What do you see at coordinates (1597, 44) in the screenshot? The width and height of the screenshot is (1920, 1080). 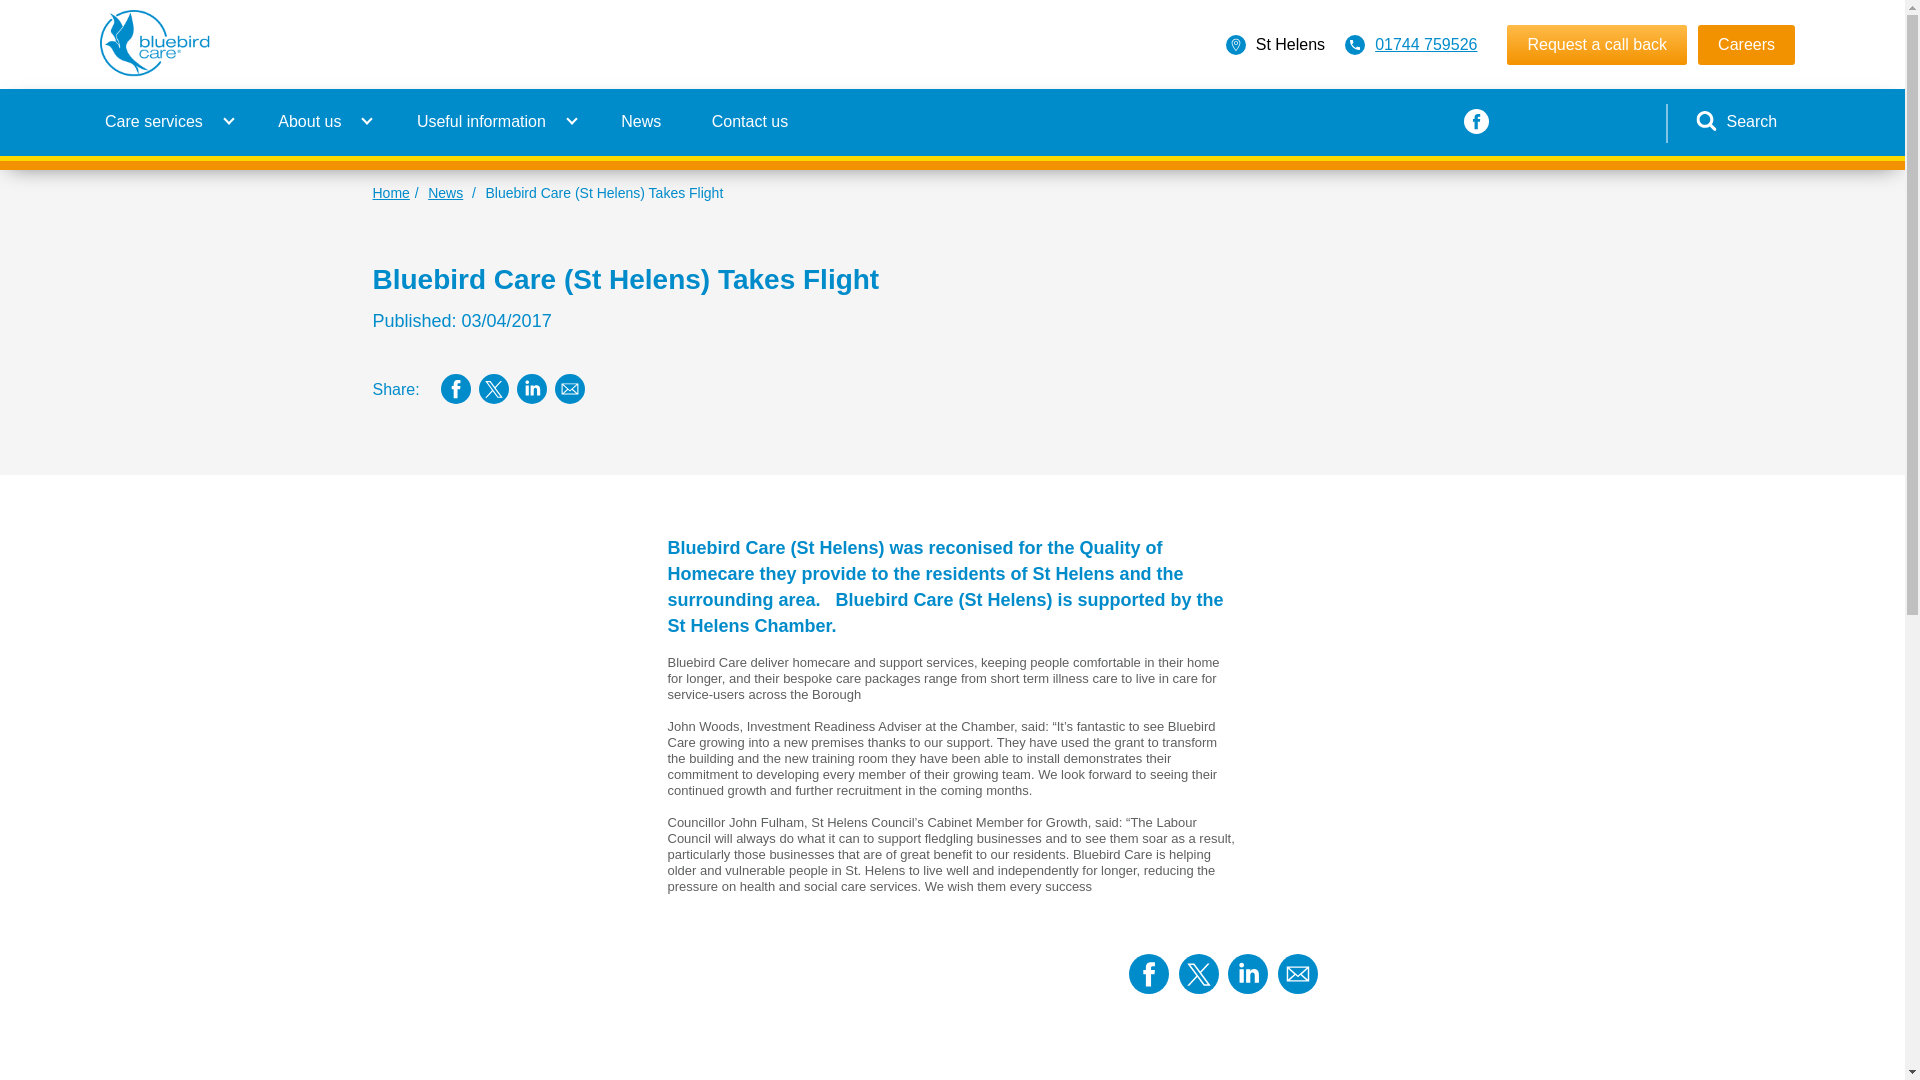 I see `Request a call back` at bounding box center [1597, 44].